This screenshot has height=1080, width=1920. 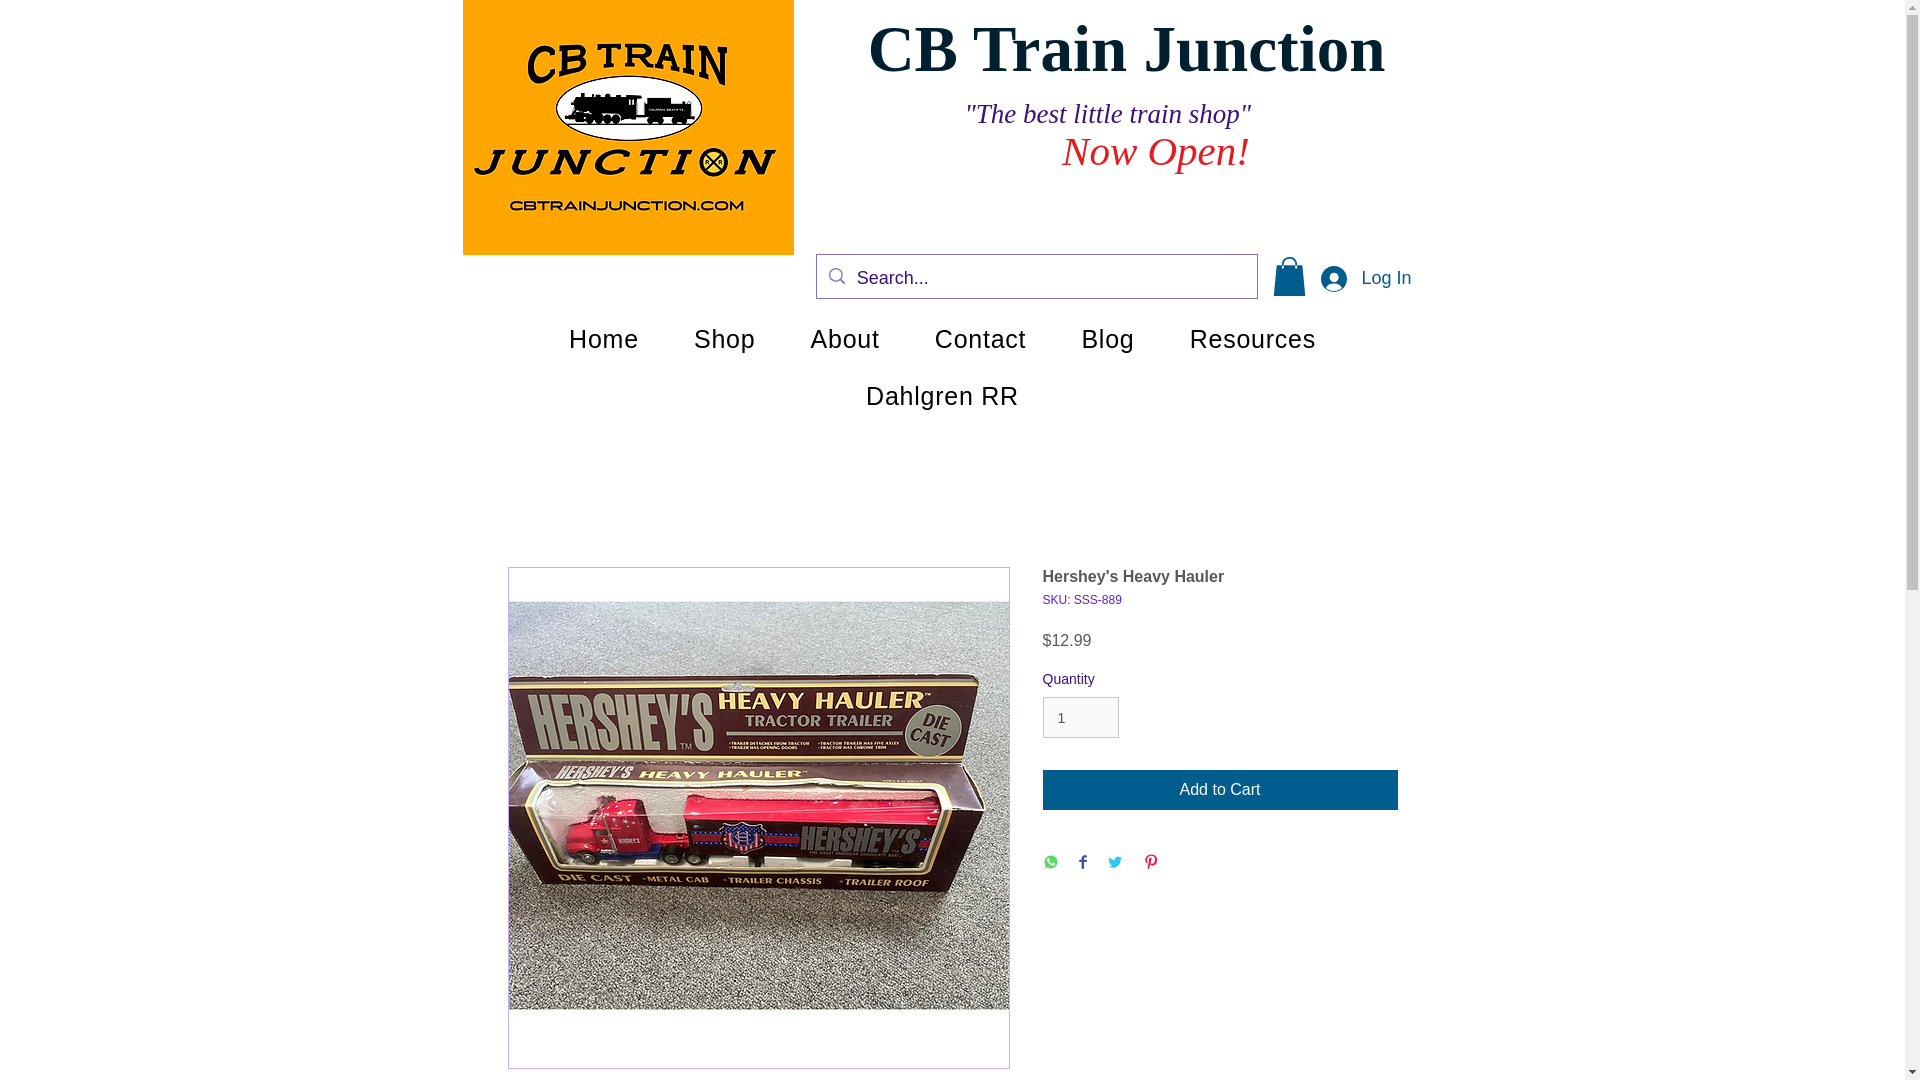 I want to click on Log In, so click(x=1366, y=279).